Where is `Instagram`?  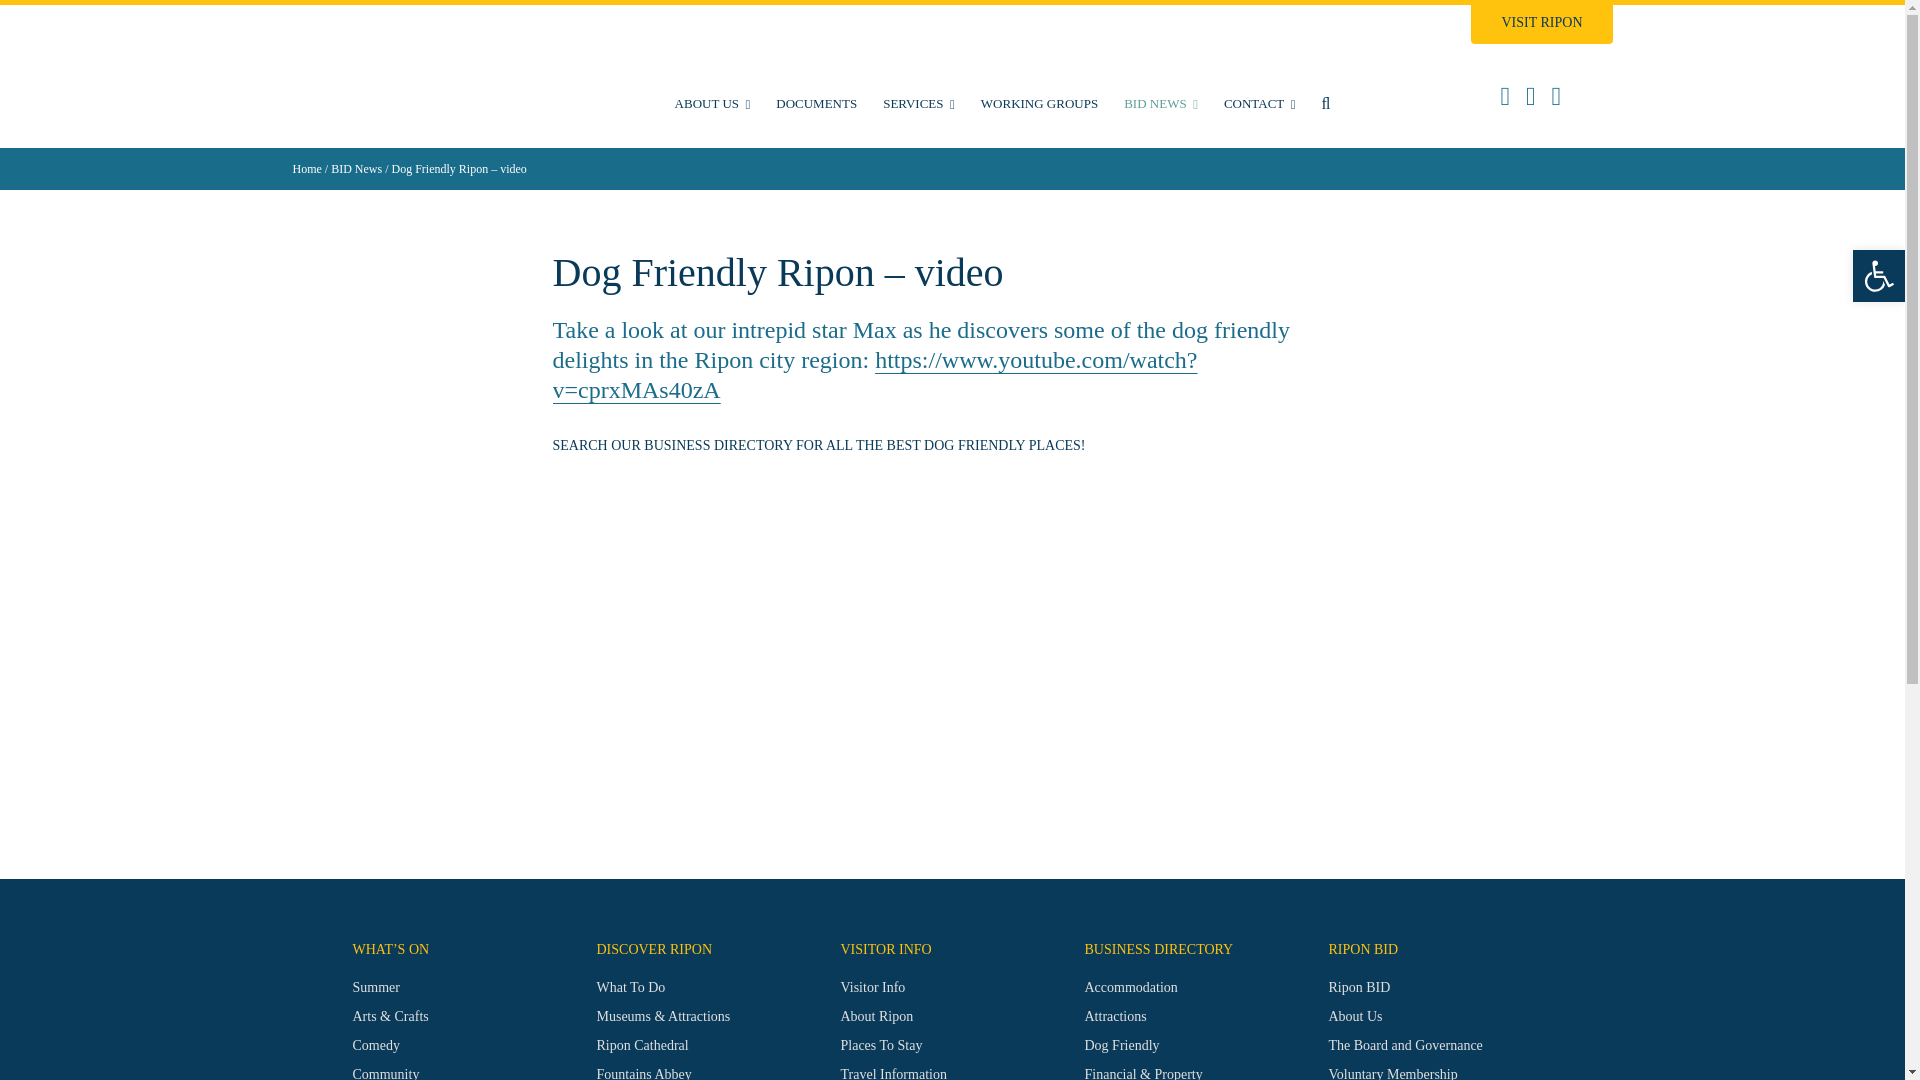
Instagram is located at coordinates (1530, 97).